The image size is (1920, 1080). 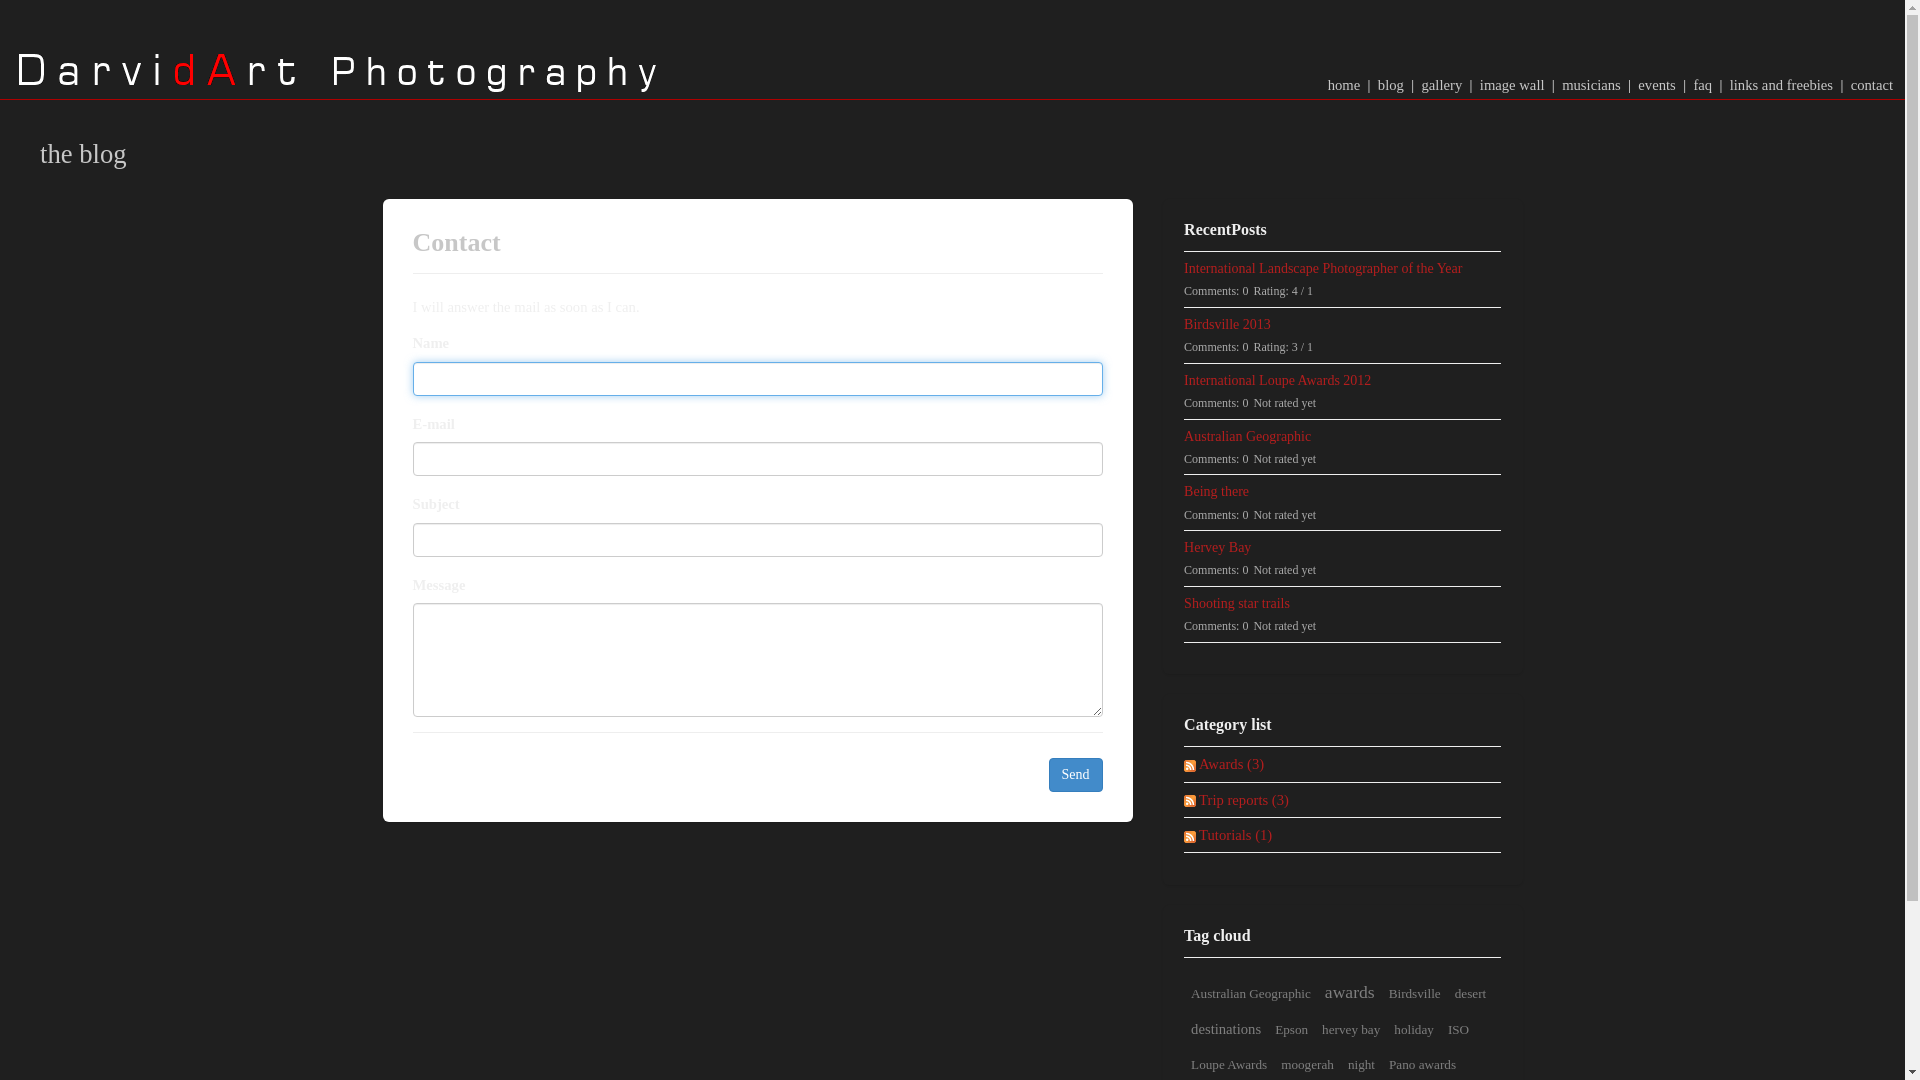 What do you see at coordinates (1657, 85) in the screenshot?
I see `  events  ` at bounding box center [1657, 85].